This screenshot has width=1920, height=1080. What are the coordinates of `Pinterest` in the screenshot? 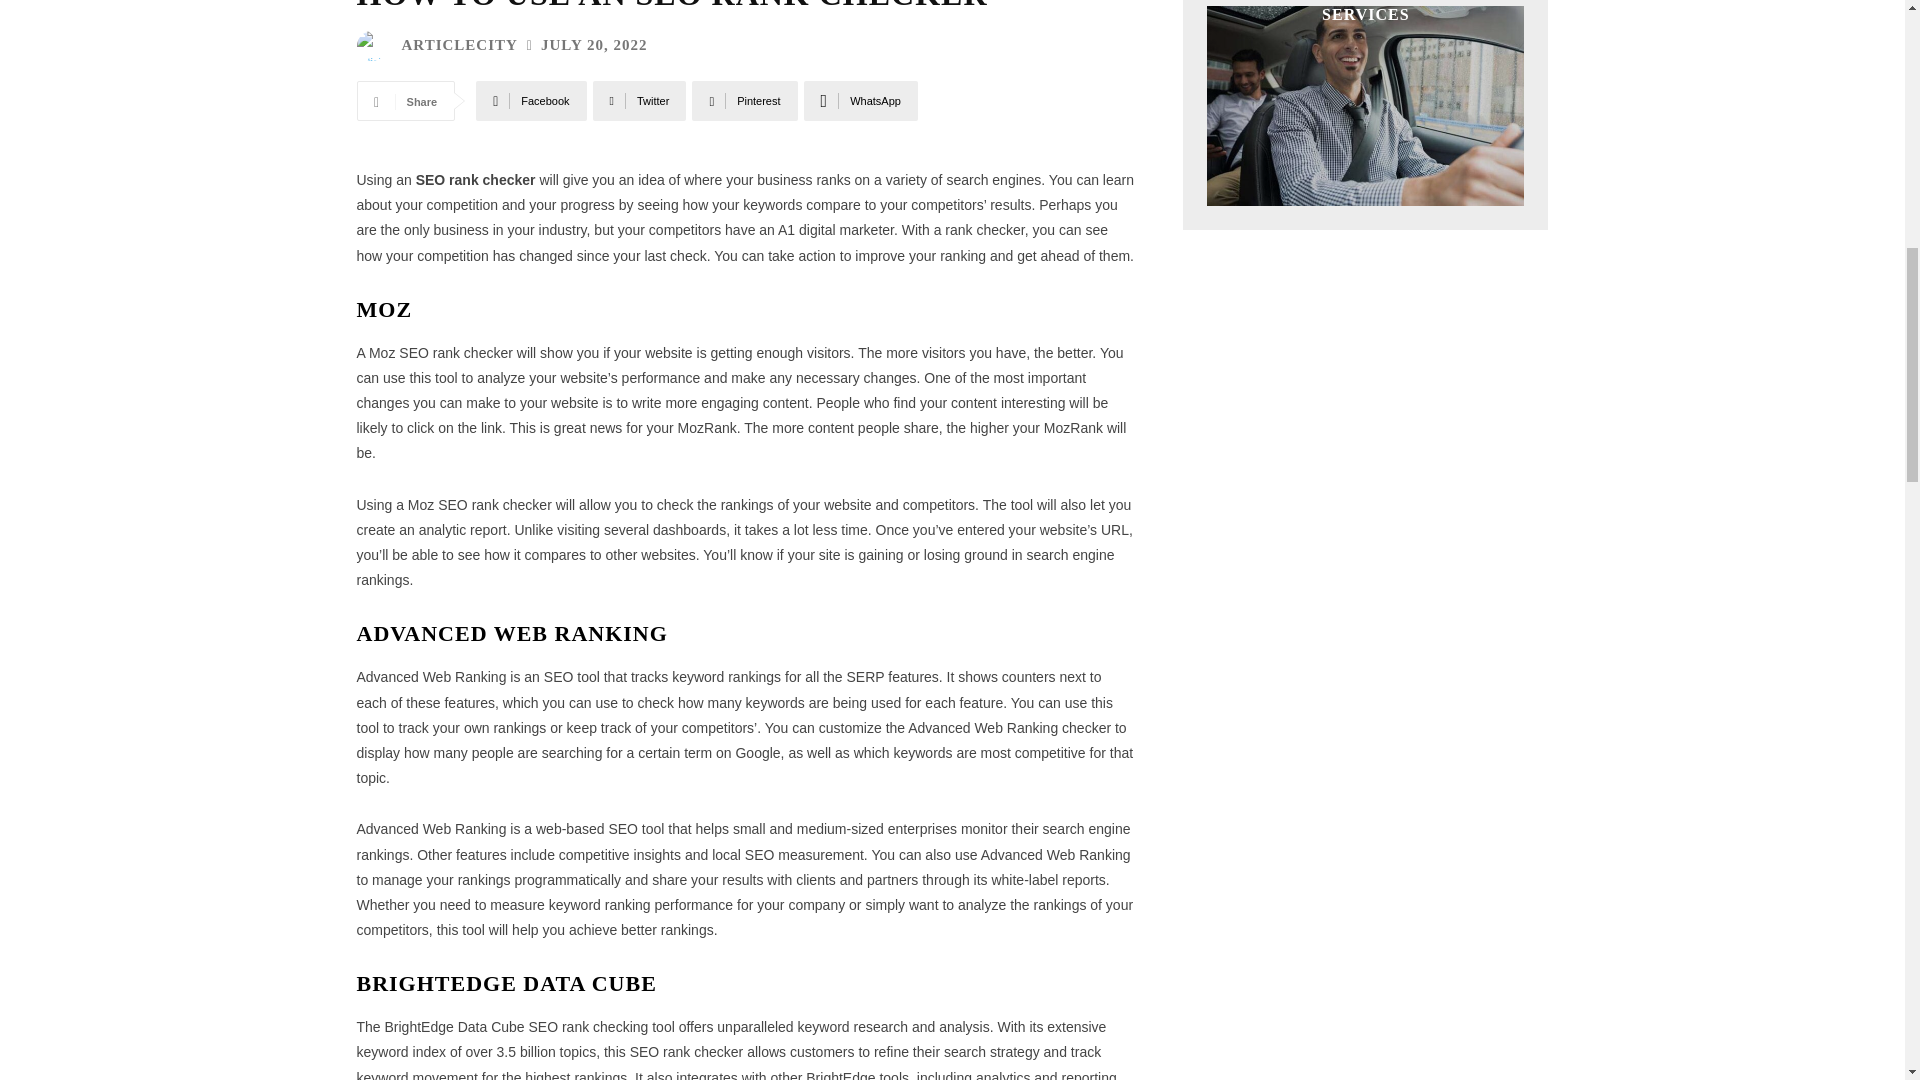 It's located at (744, 100).